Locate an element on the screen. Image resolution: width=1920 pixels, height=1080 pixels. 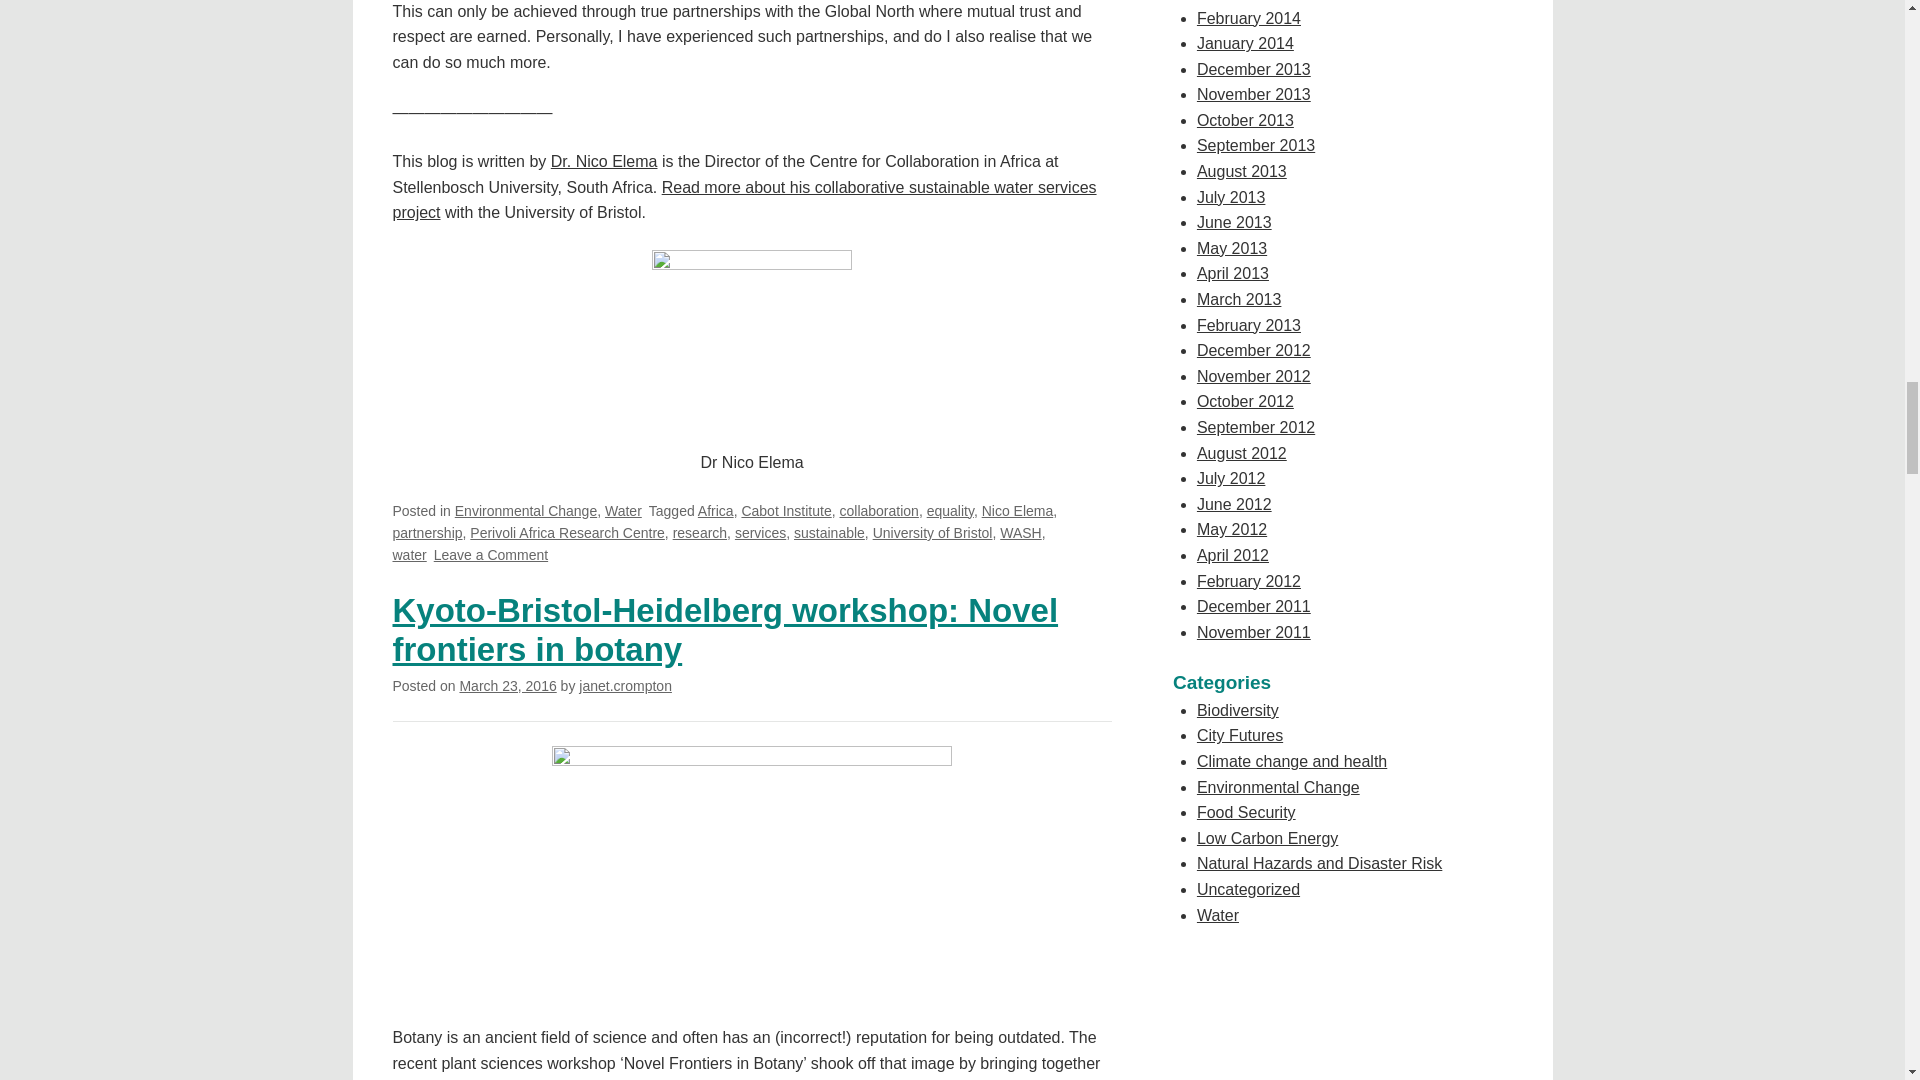
Water is located at coordinates (622, 511).